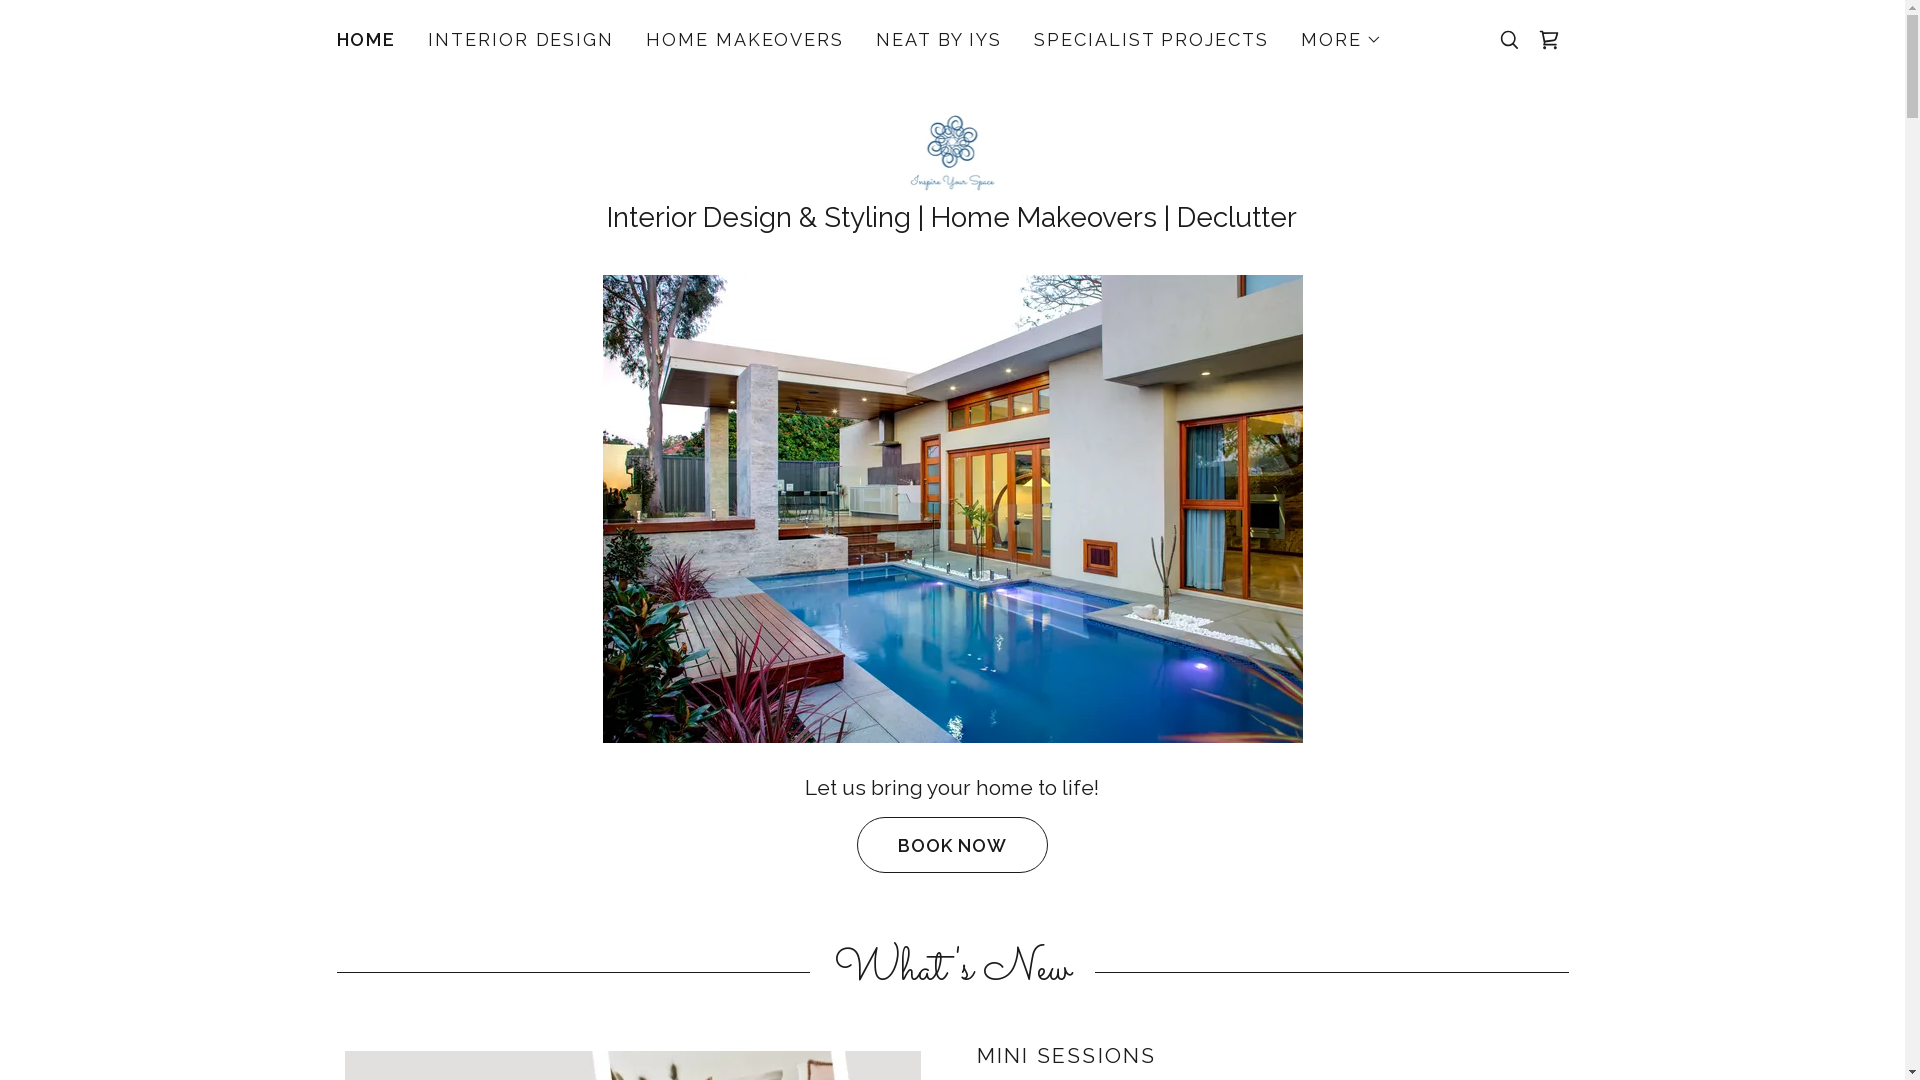  I want to click on BOOK NOW, so click(952, 845).